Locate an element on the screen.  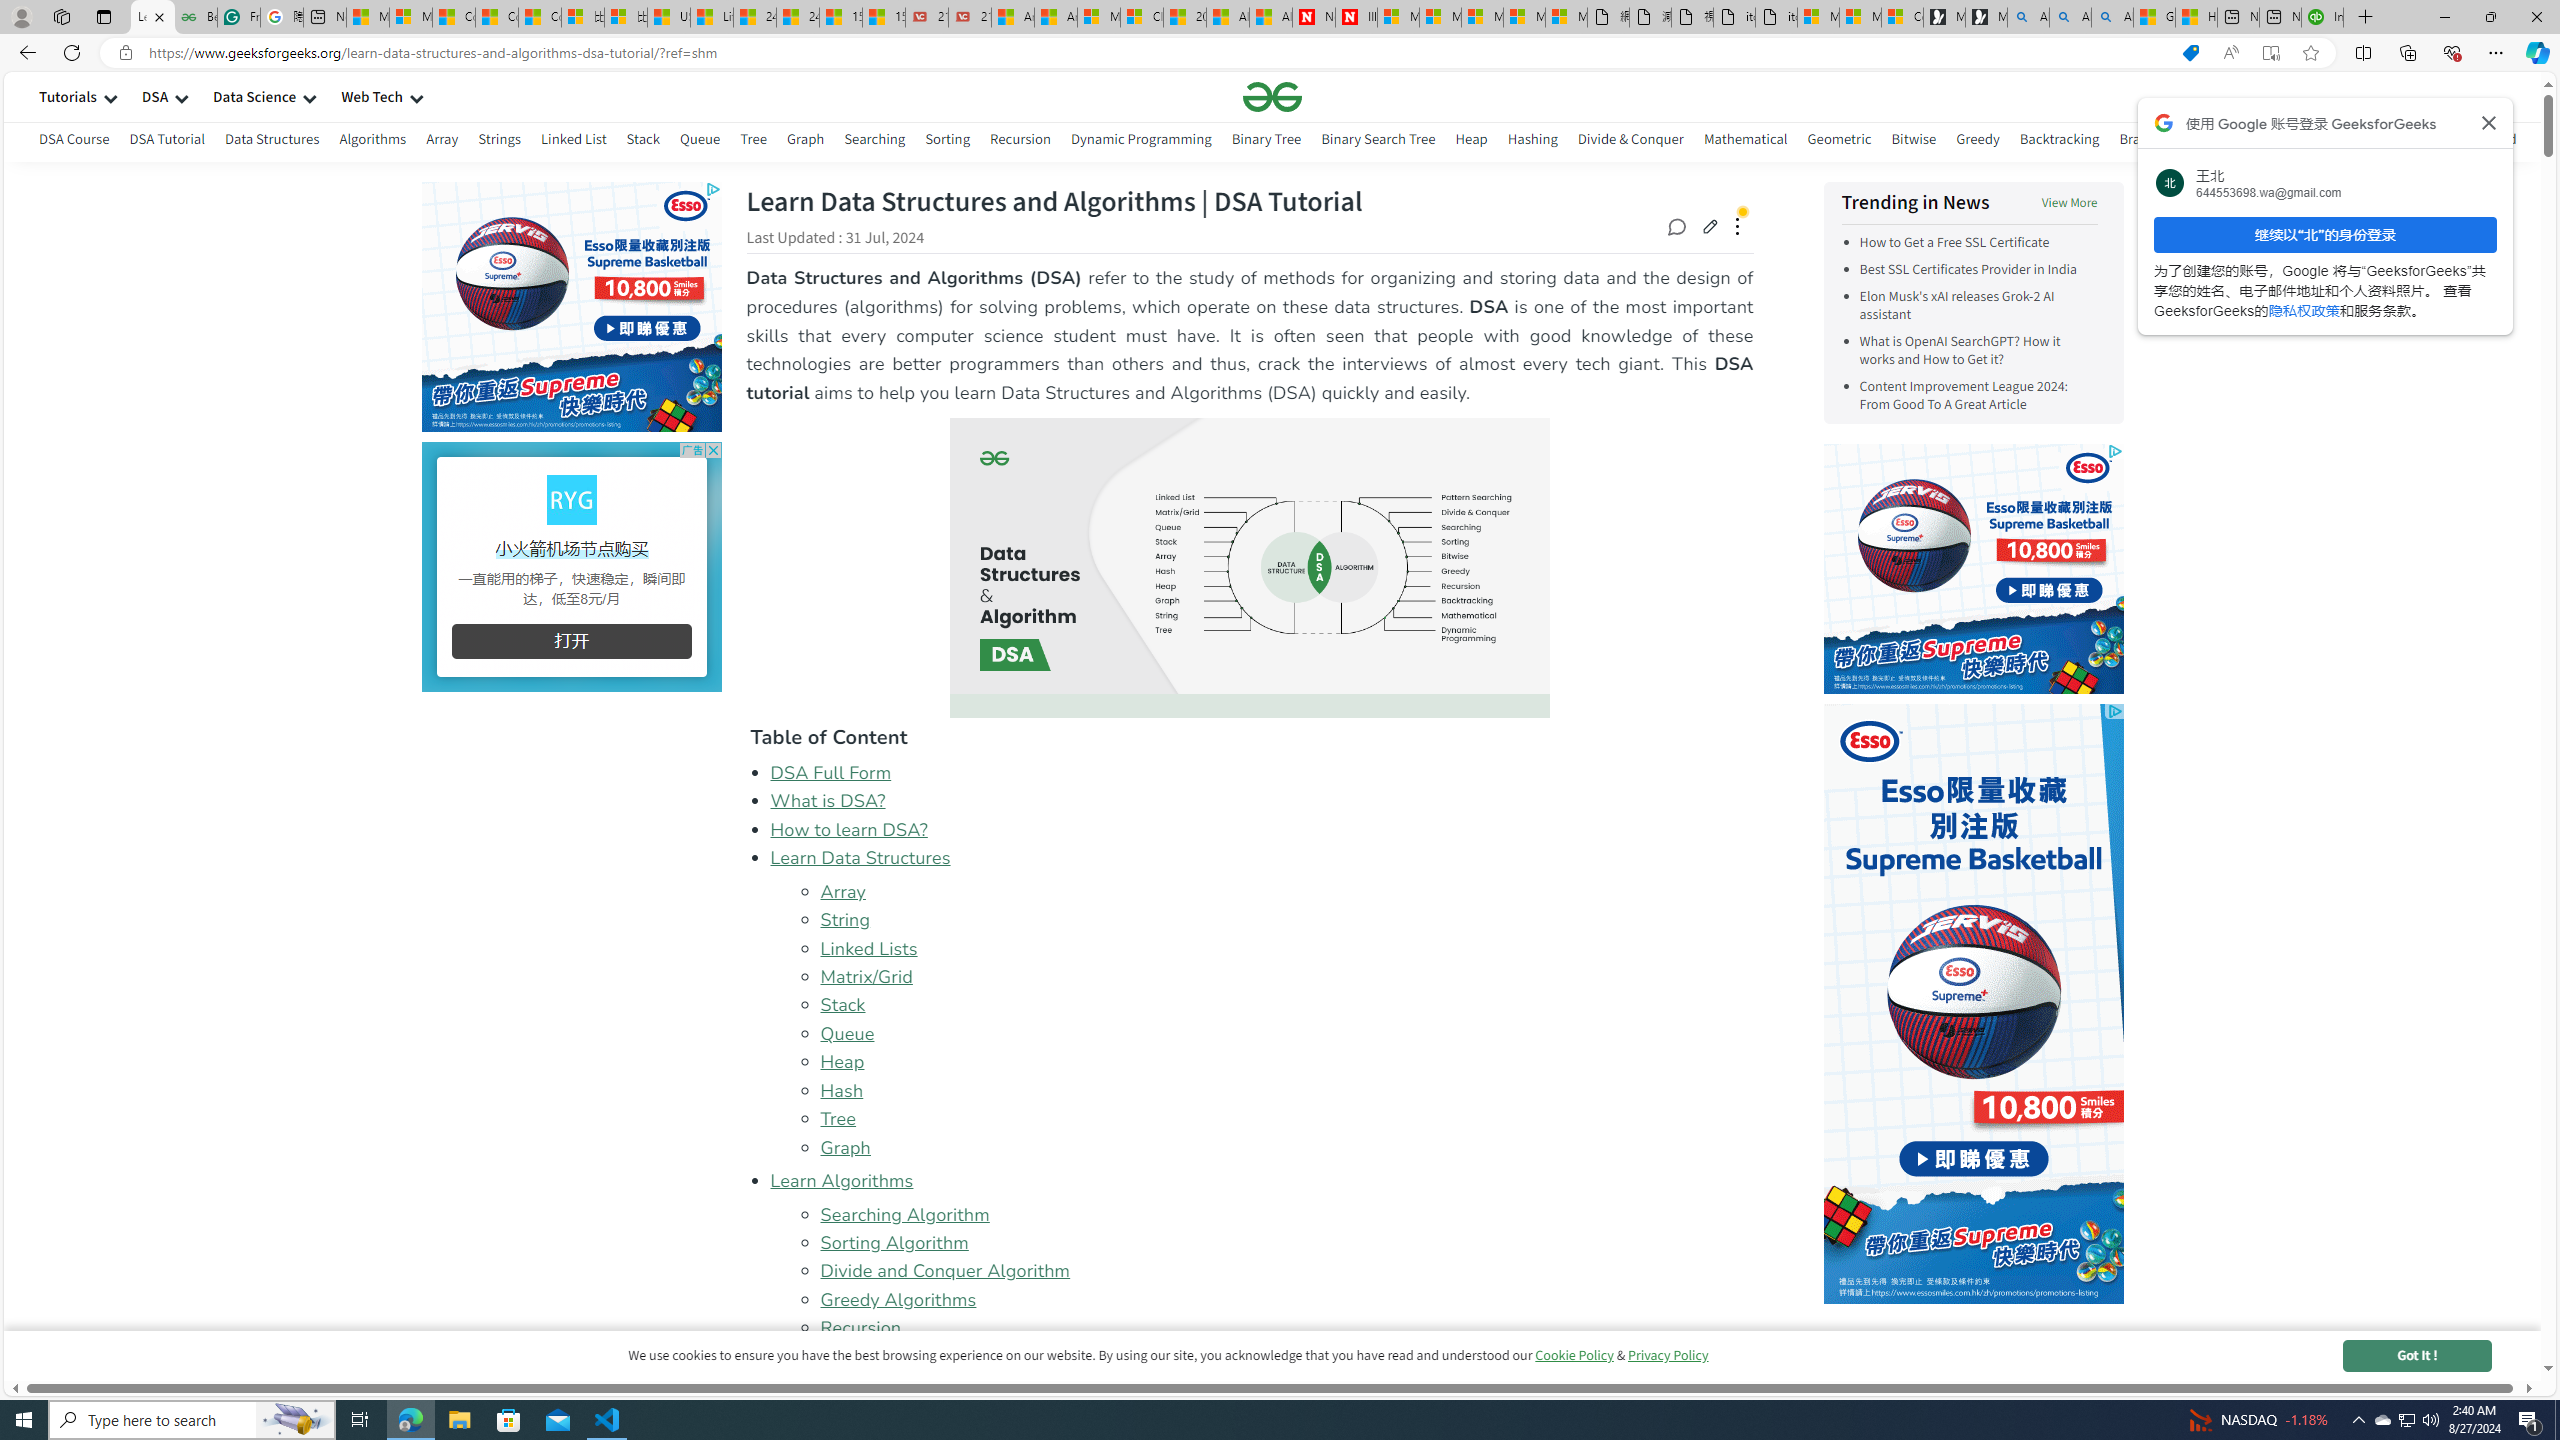
Divide and Conquer Algorithm is located at coordinates (1286, 1271).